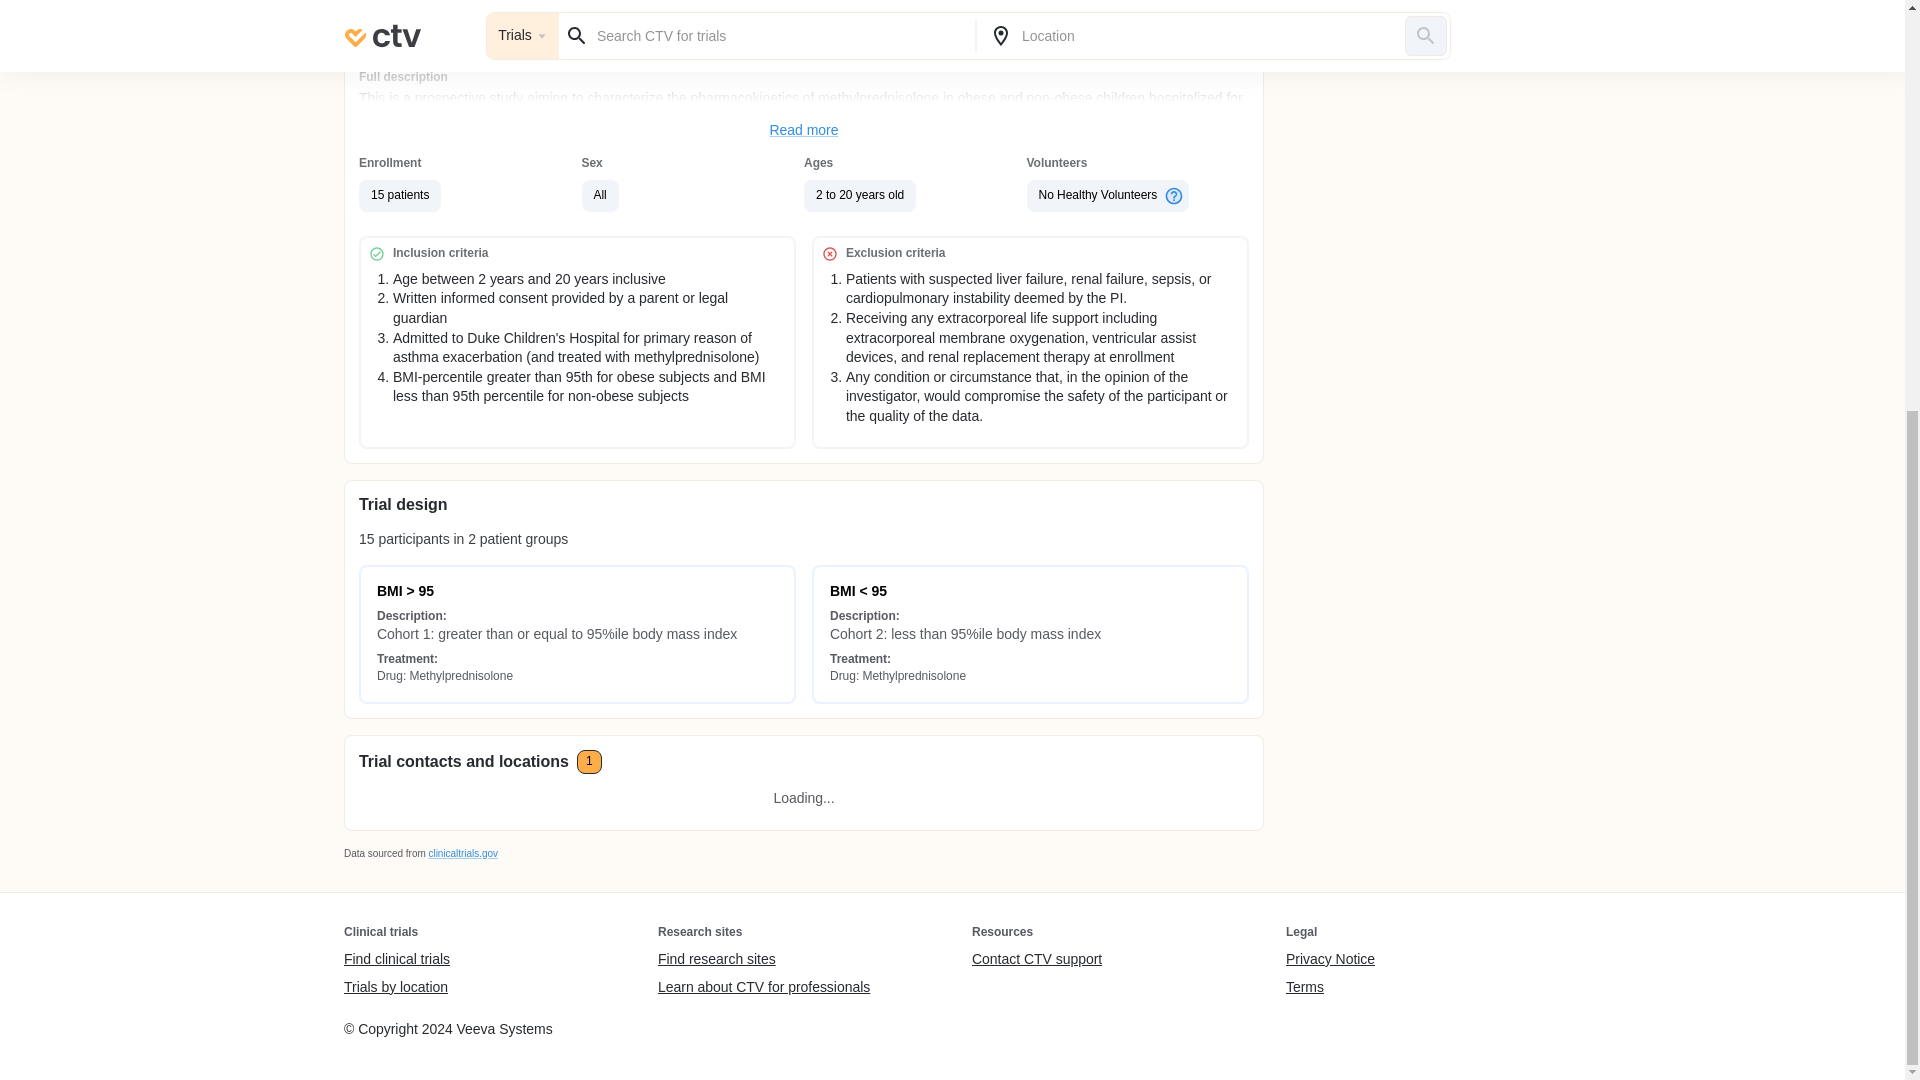  What do you see at coordinates (1036, 960) in the screenshot?
I see `Contact CTV support` at bounding box center [1036, 960].